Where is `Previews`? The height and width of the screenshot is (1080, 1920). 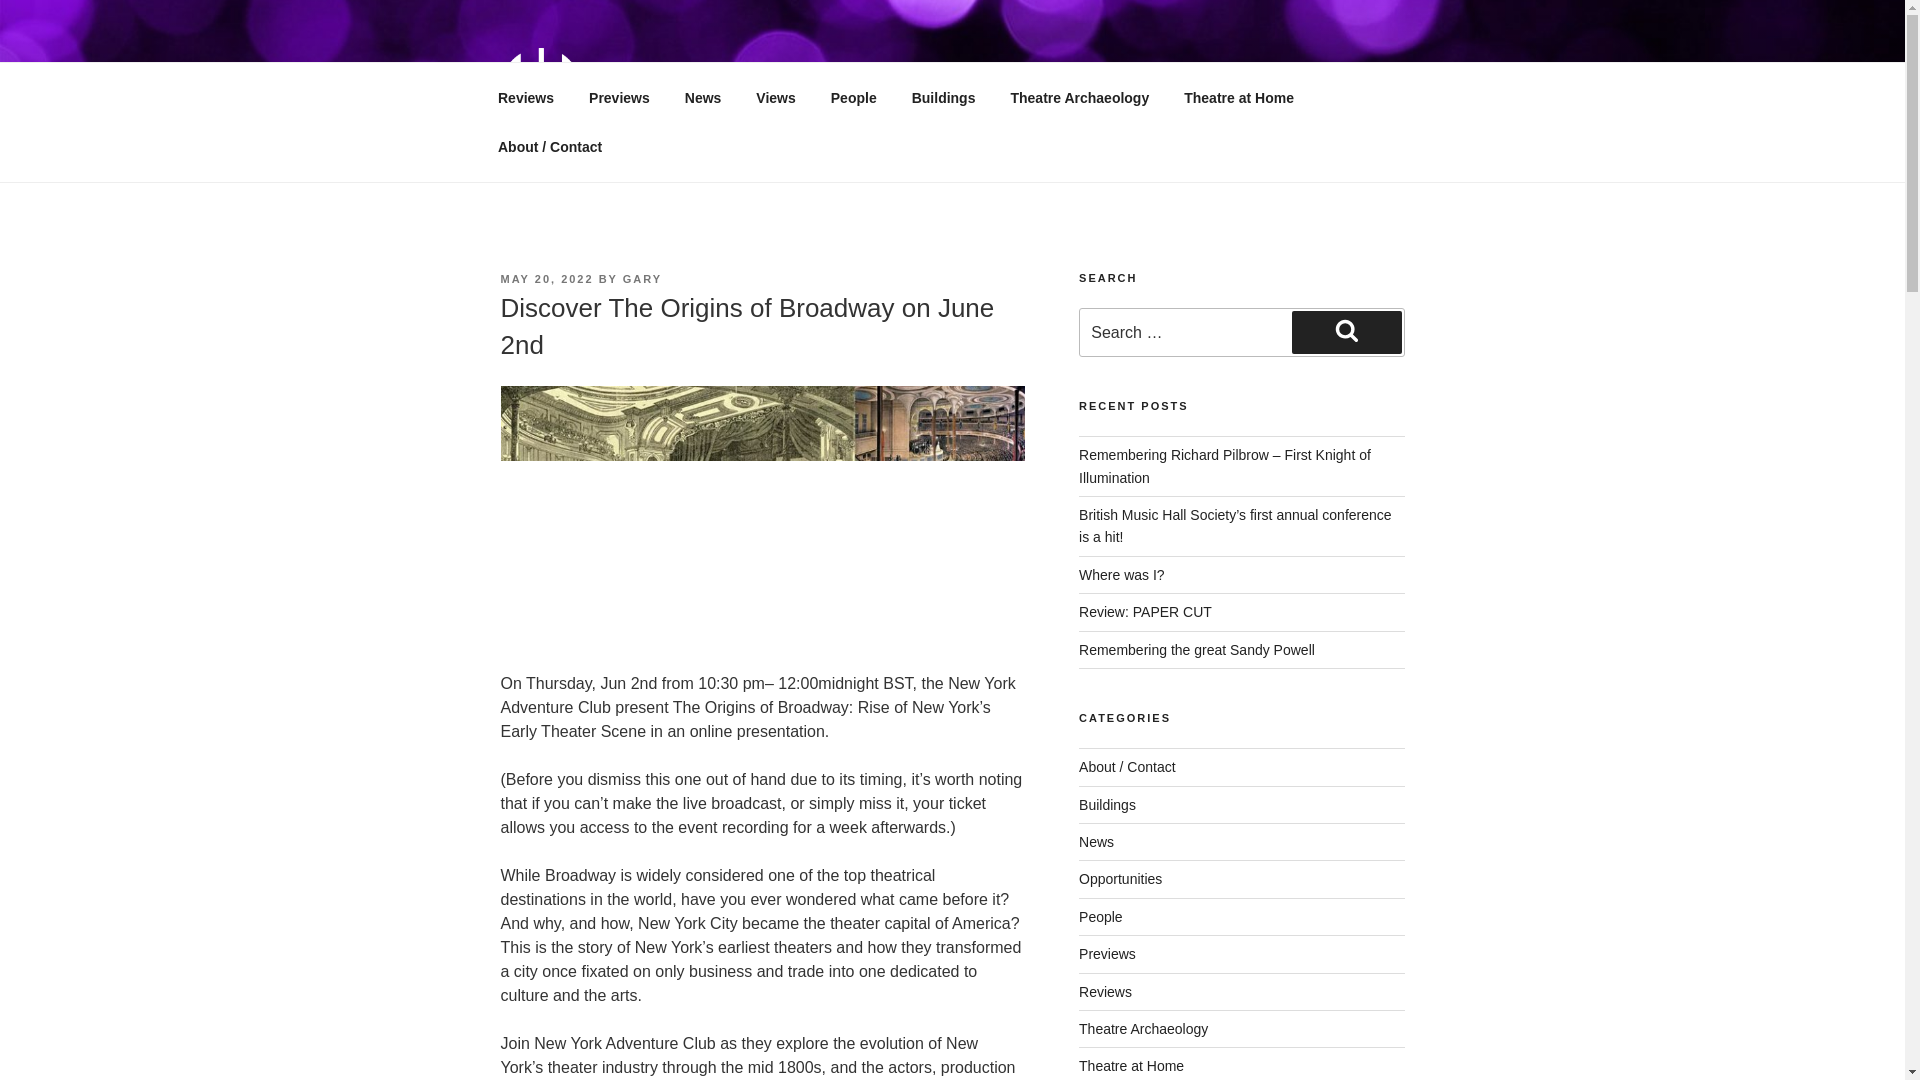 Previews is located at coordinates (1108, 954).